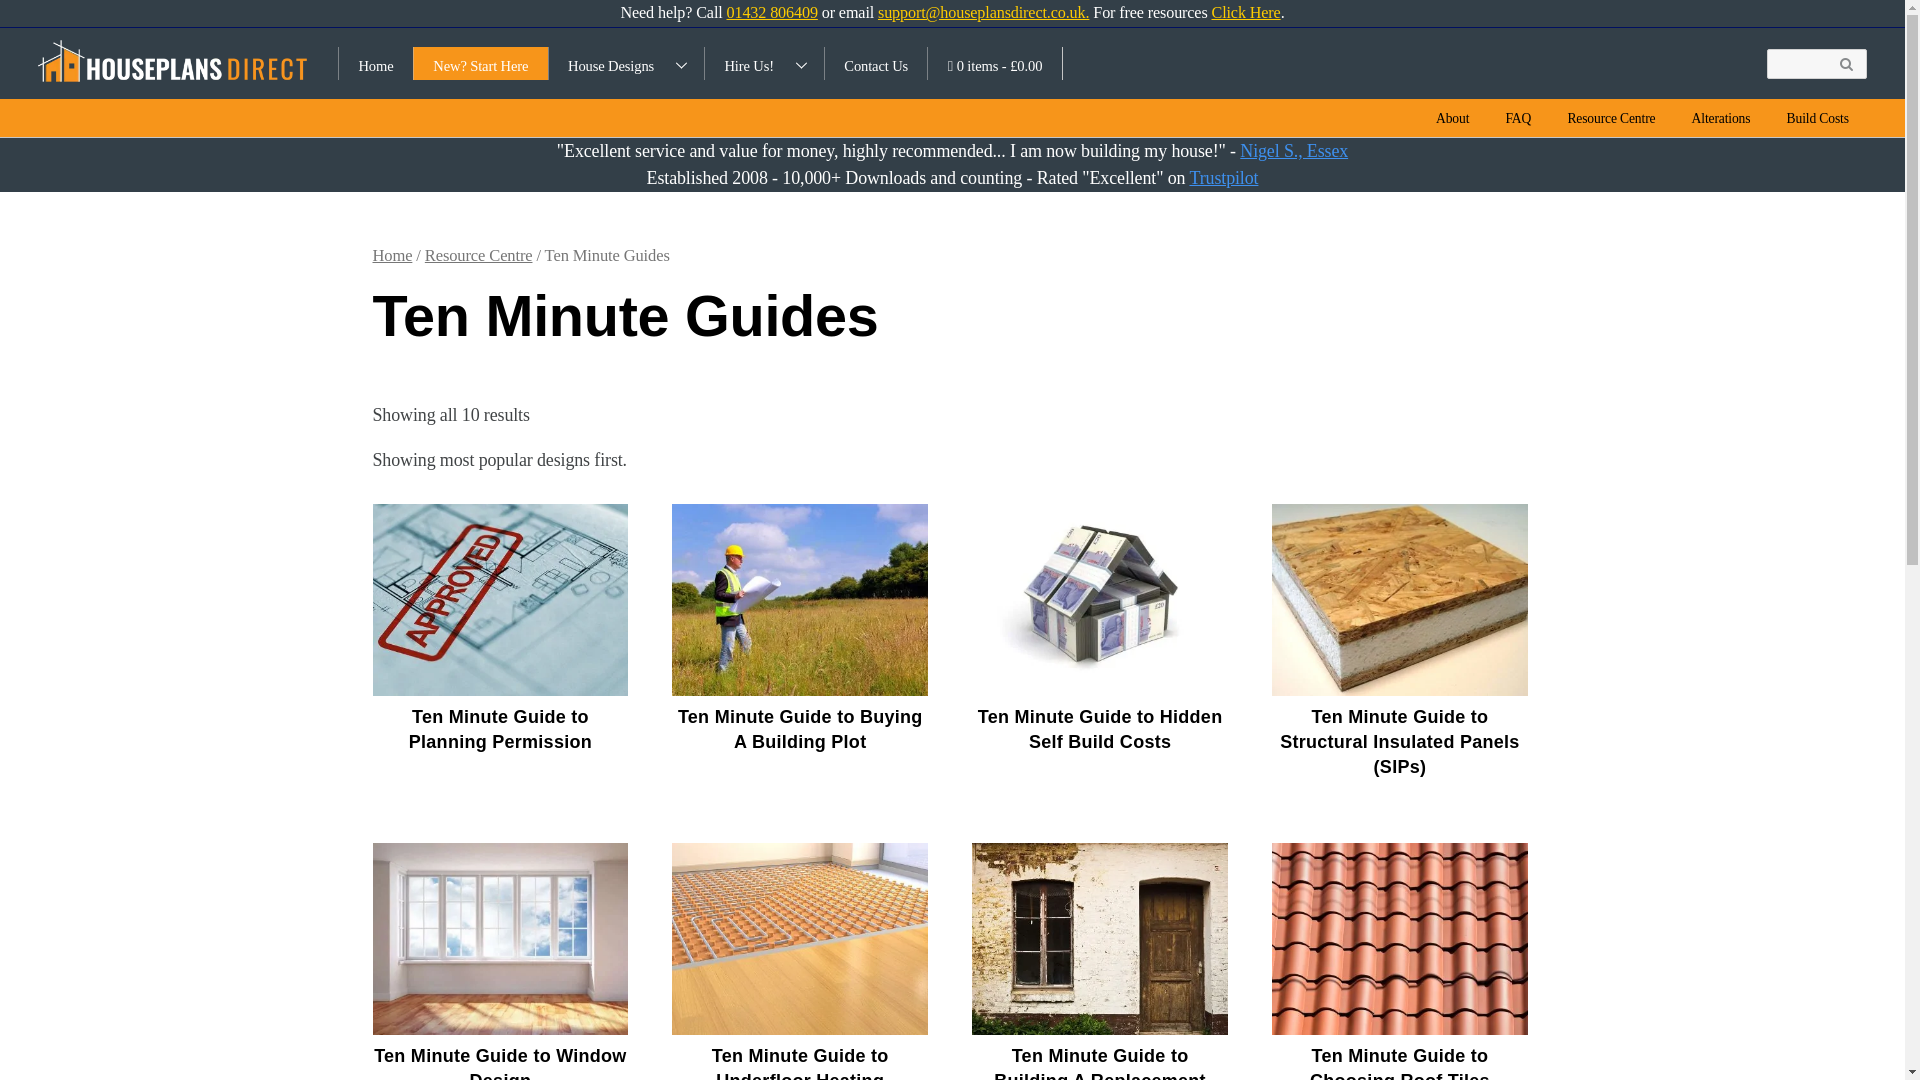 This screenshot has width=1920, height=1080. I want to click on FAQ, so click(1518, 118).